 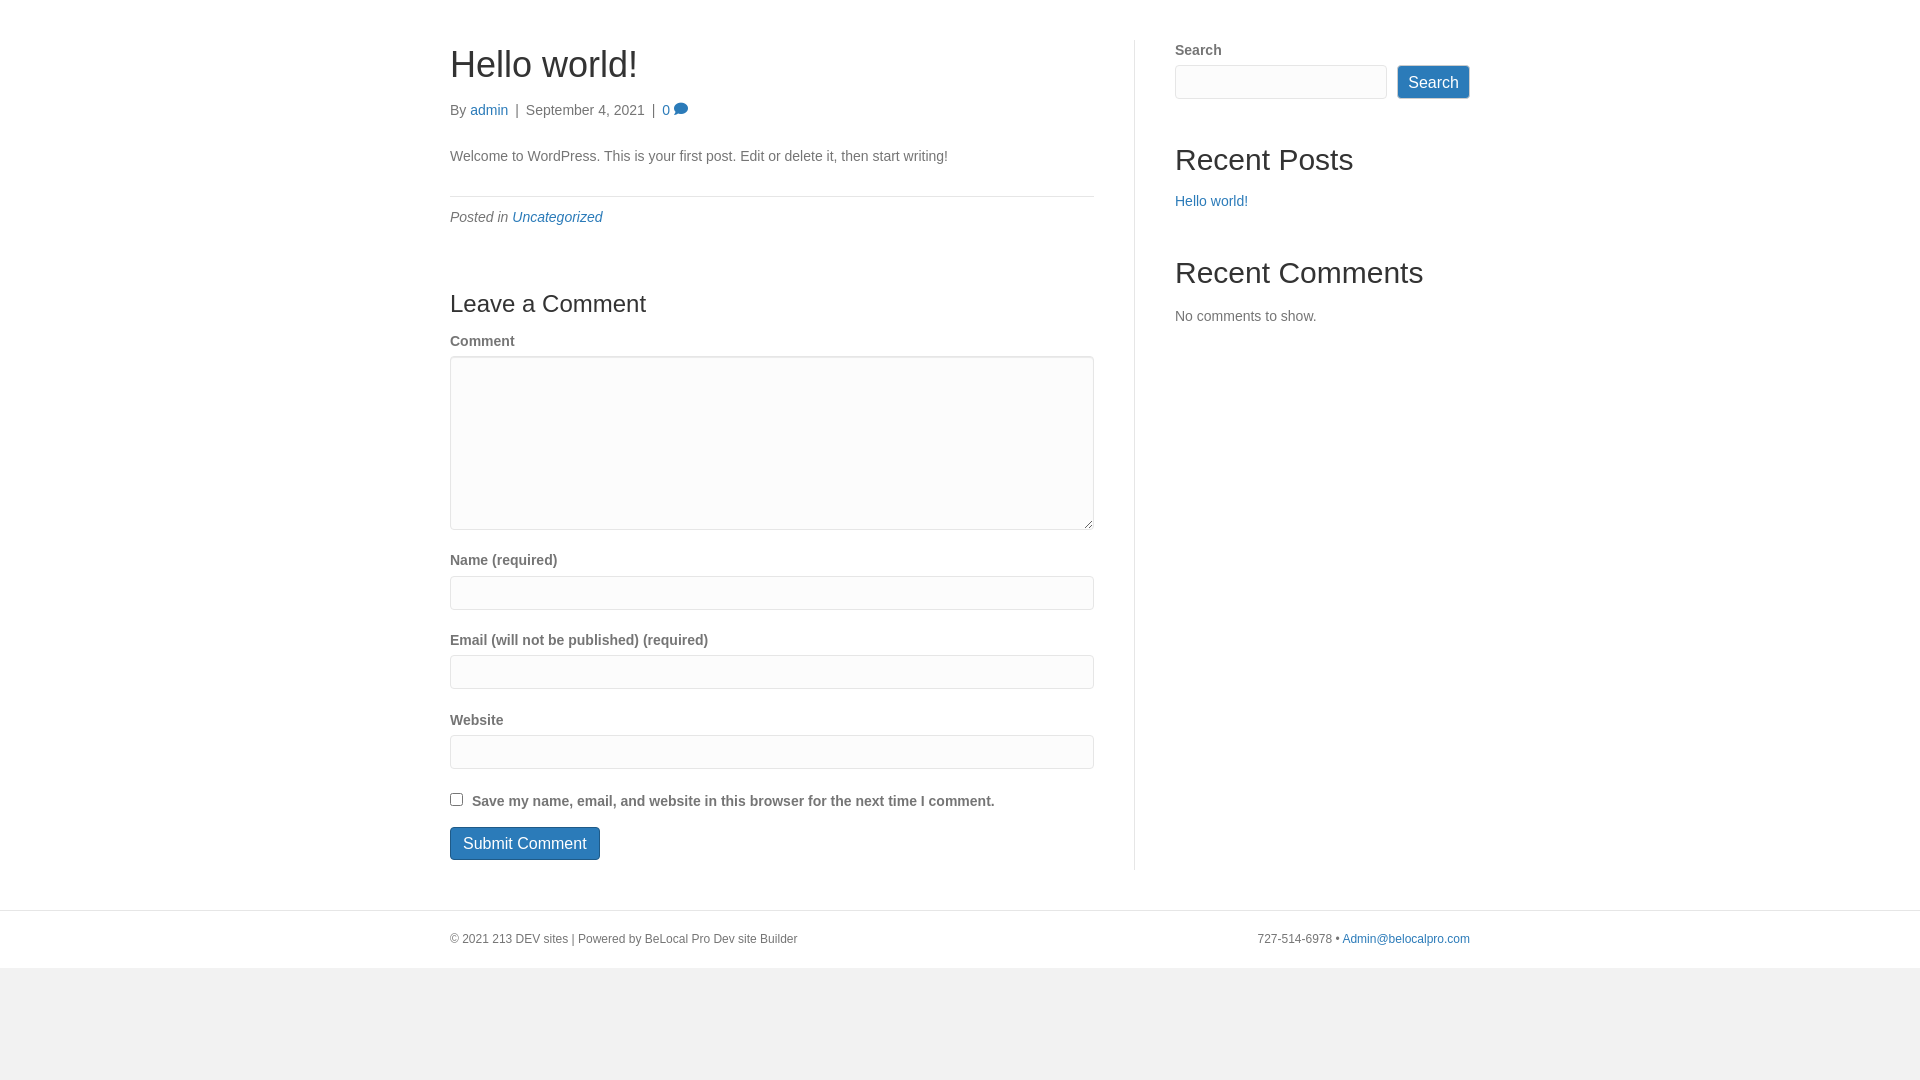 What do you see at coordinates (525, 844) in the screenshot?
I see `Submit Comment` at bounding box center [525, 844].